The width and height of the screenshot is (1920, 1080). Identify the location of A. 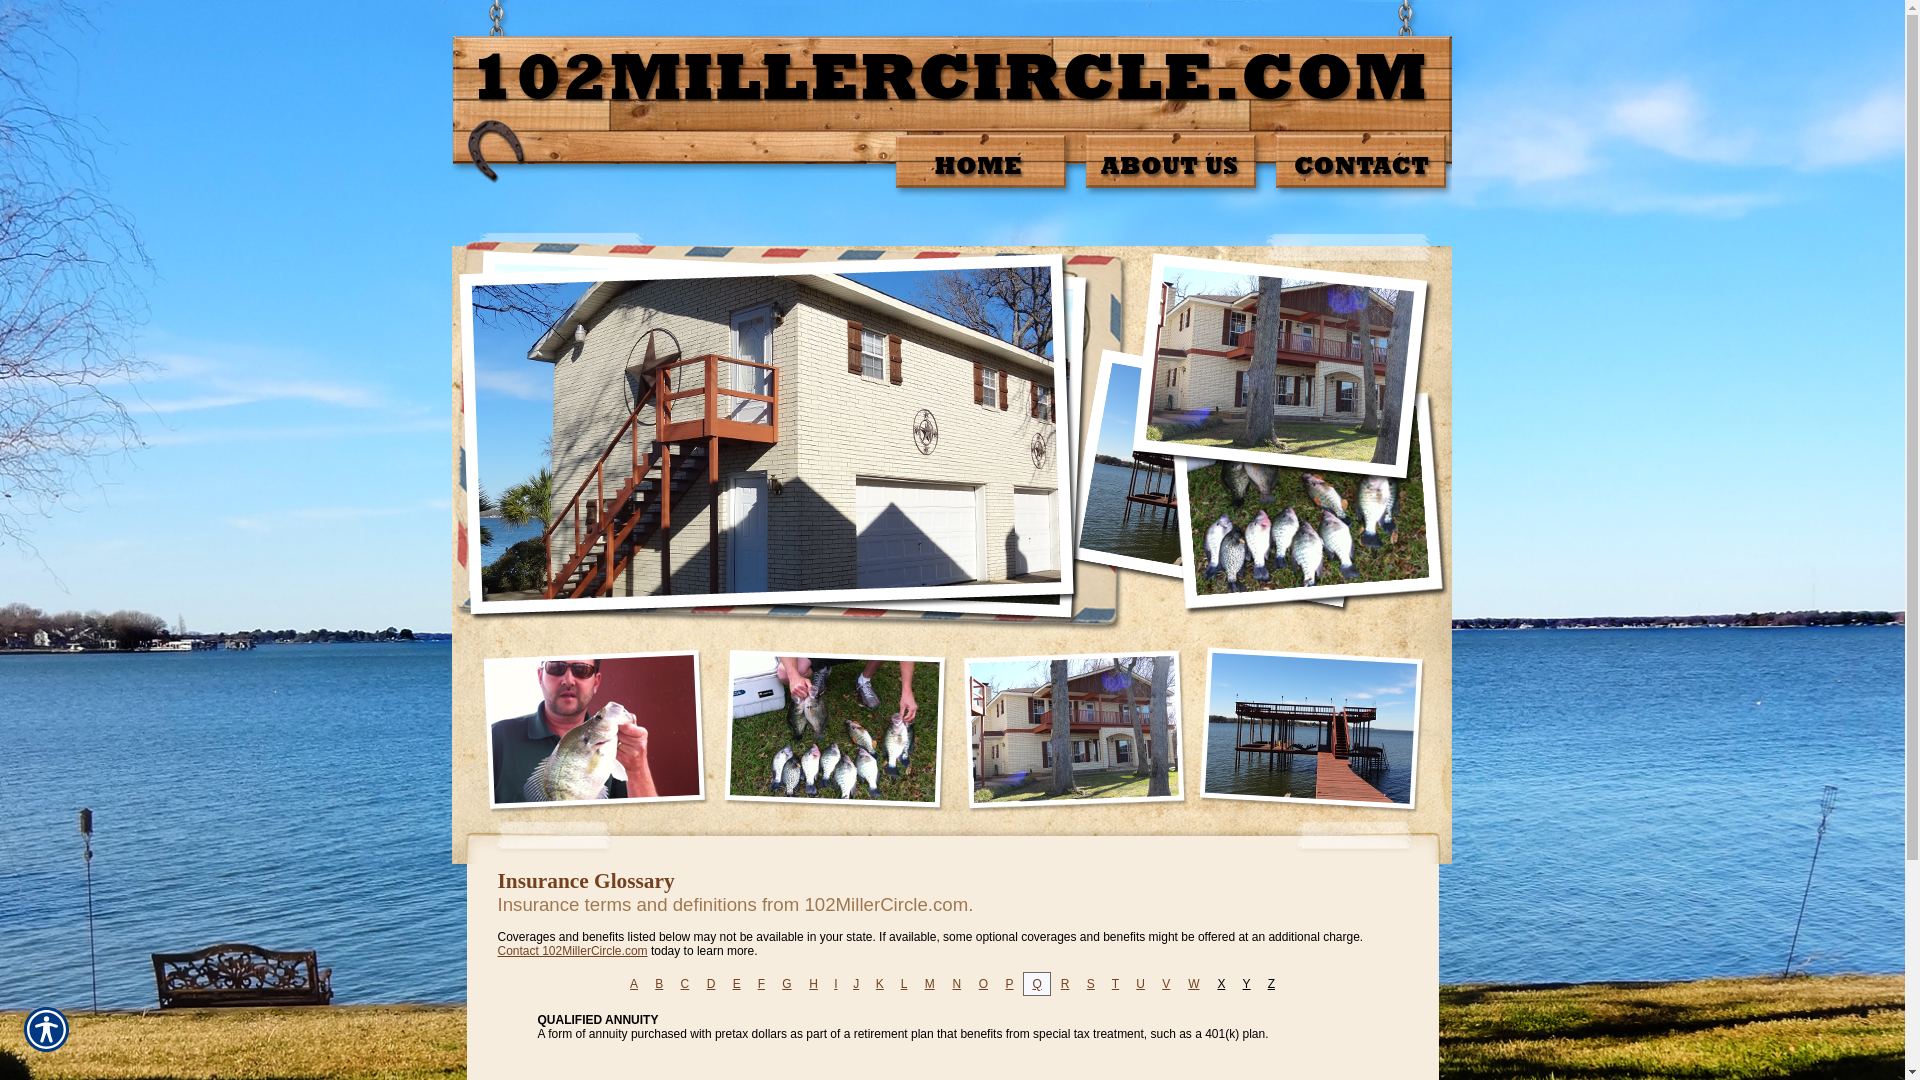
(634, 984).